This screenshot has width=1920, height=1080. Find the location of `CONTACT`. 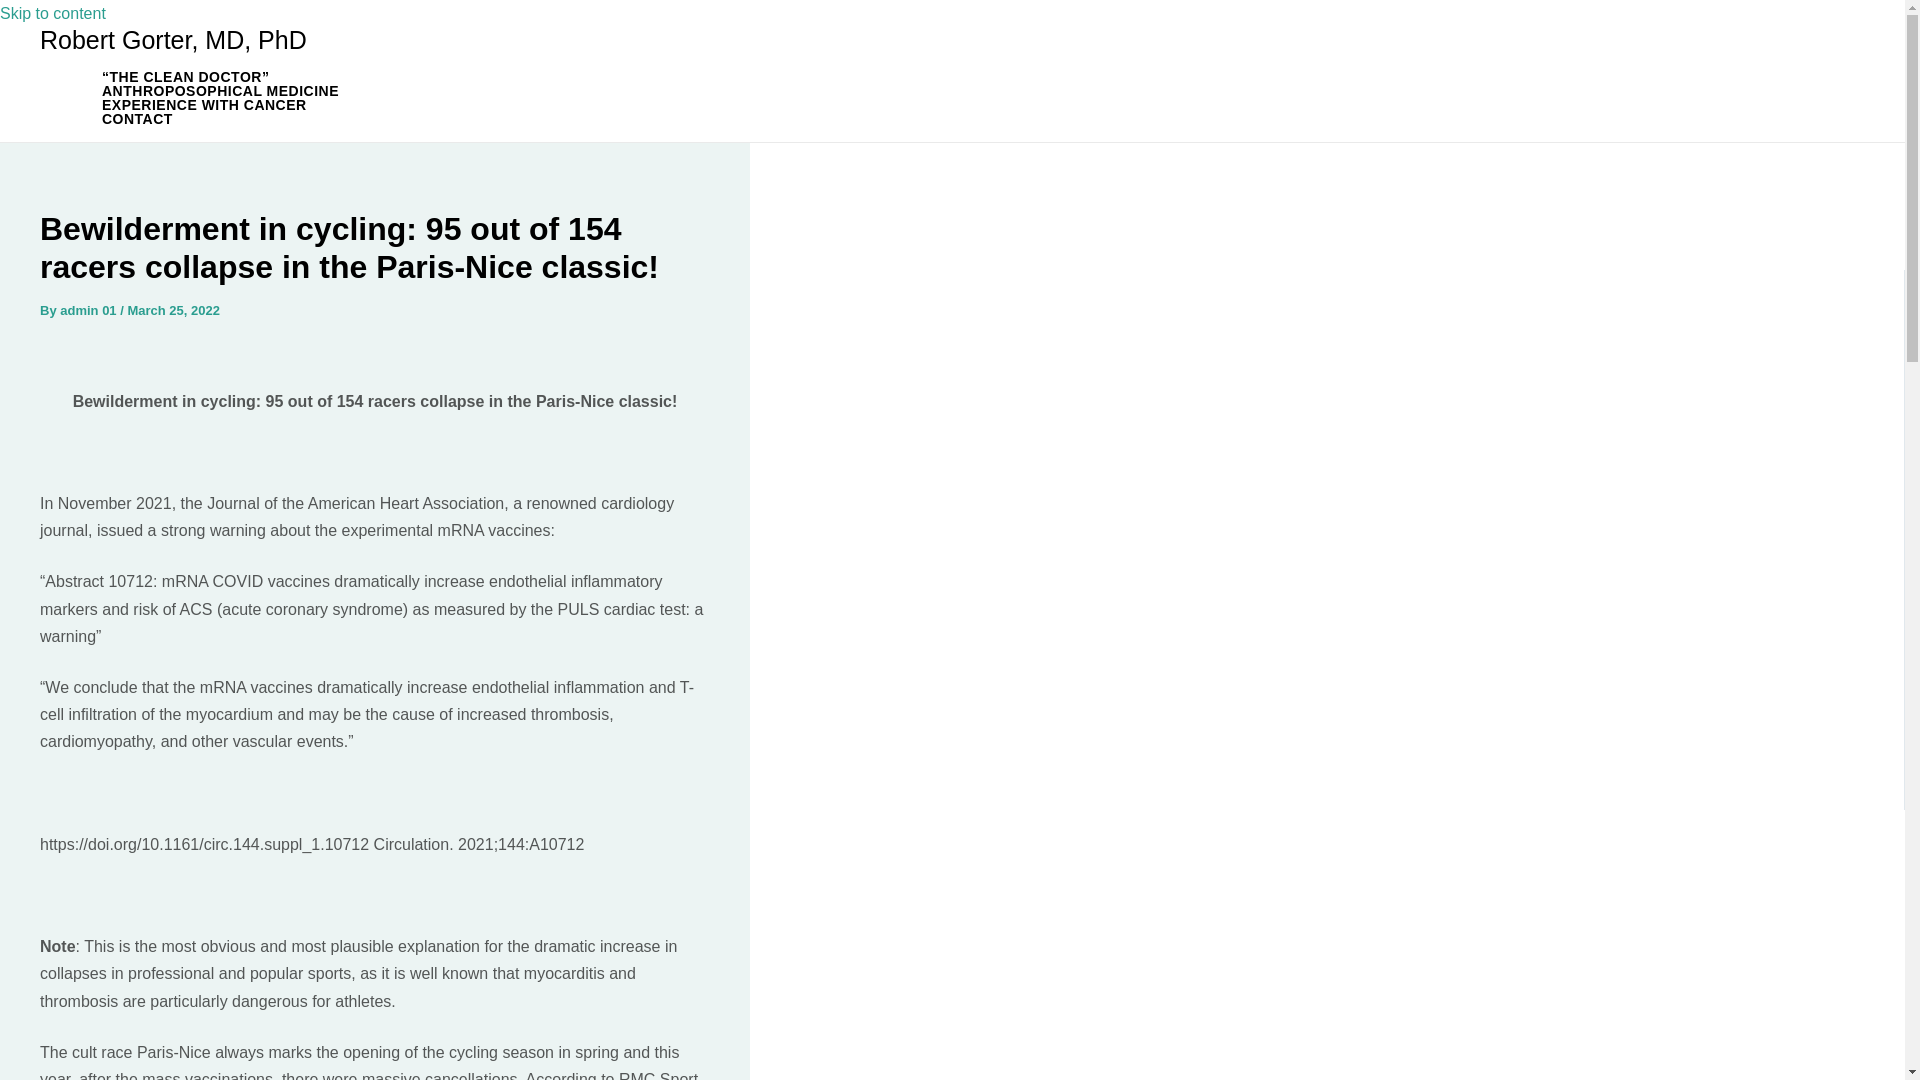

CONTACT is located at coordinates (220, 119).